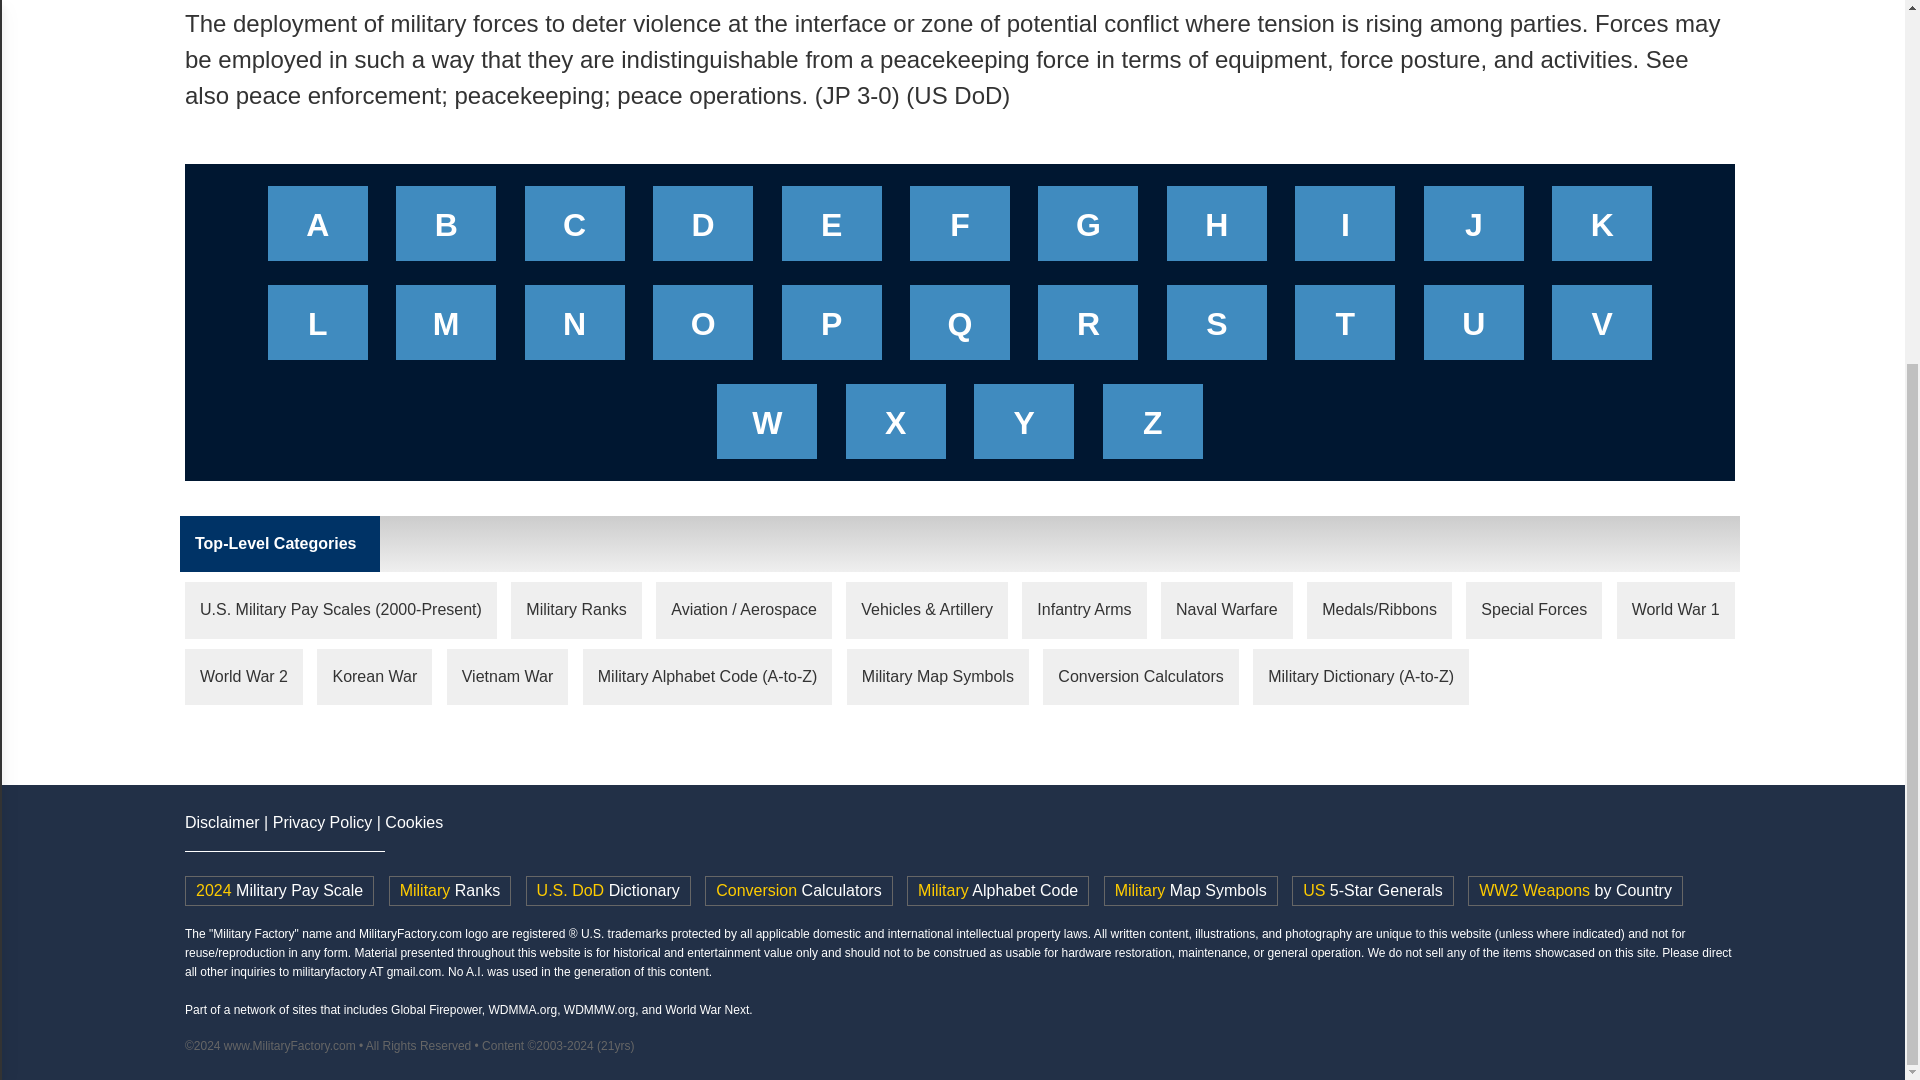 The height and width of the screenshot is (1080, 1920). Describe the element at coordinates (1474, 230) in the screenshot. I see `J` at that location.